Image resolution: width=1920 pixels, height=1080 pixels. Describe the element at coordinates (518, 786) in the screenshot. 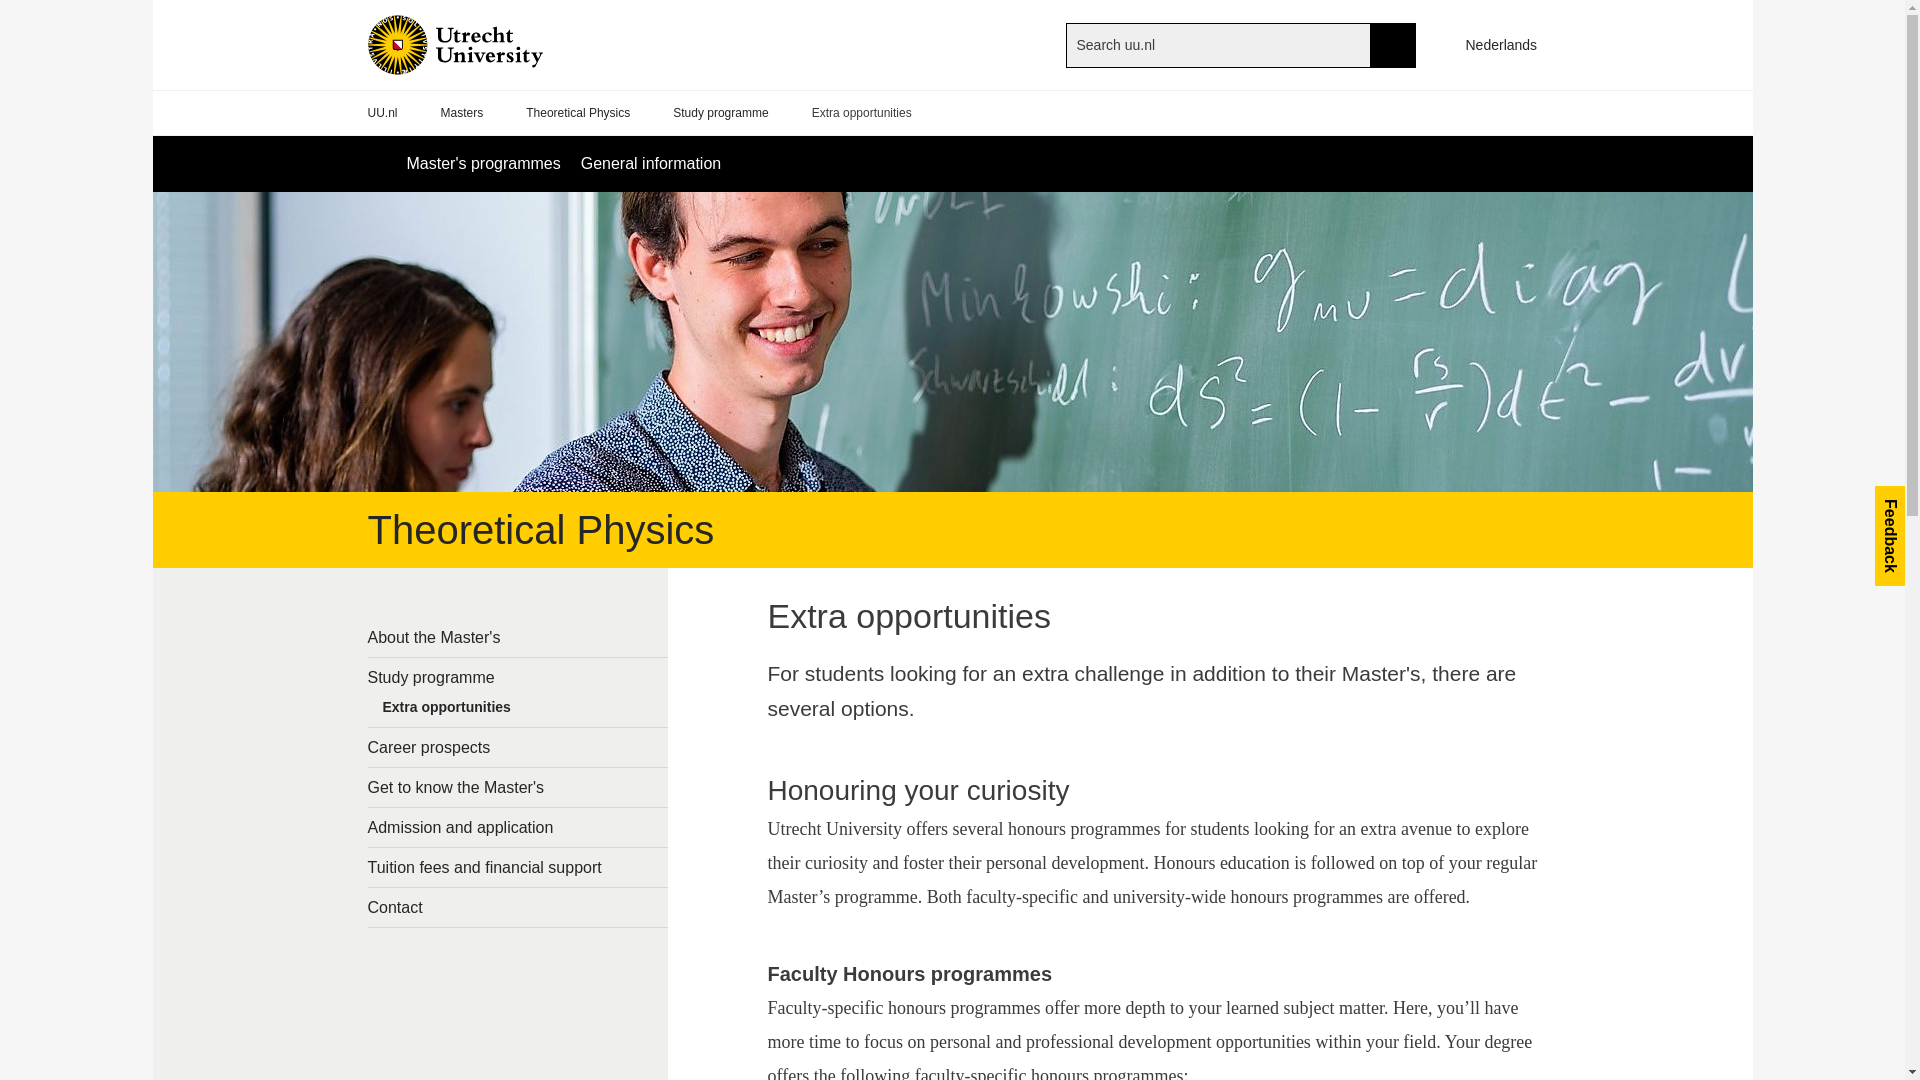

I see `Get to know the Master's` at that location.